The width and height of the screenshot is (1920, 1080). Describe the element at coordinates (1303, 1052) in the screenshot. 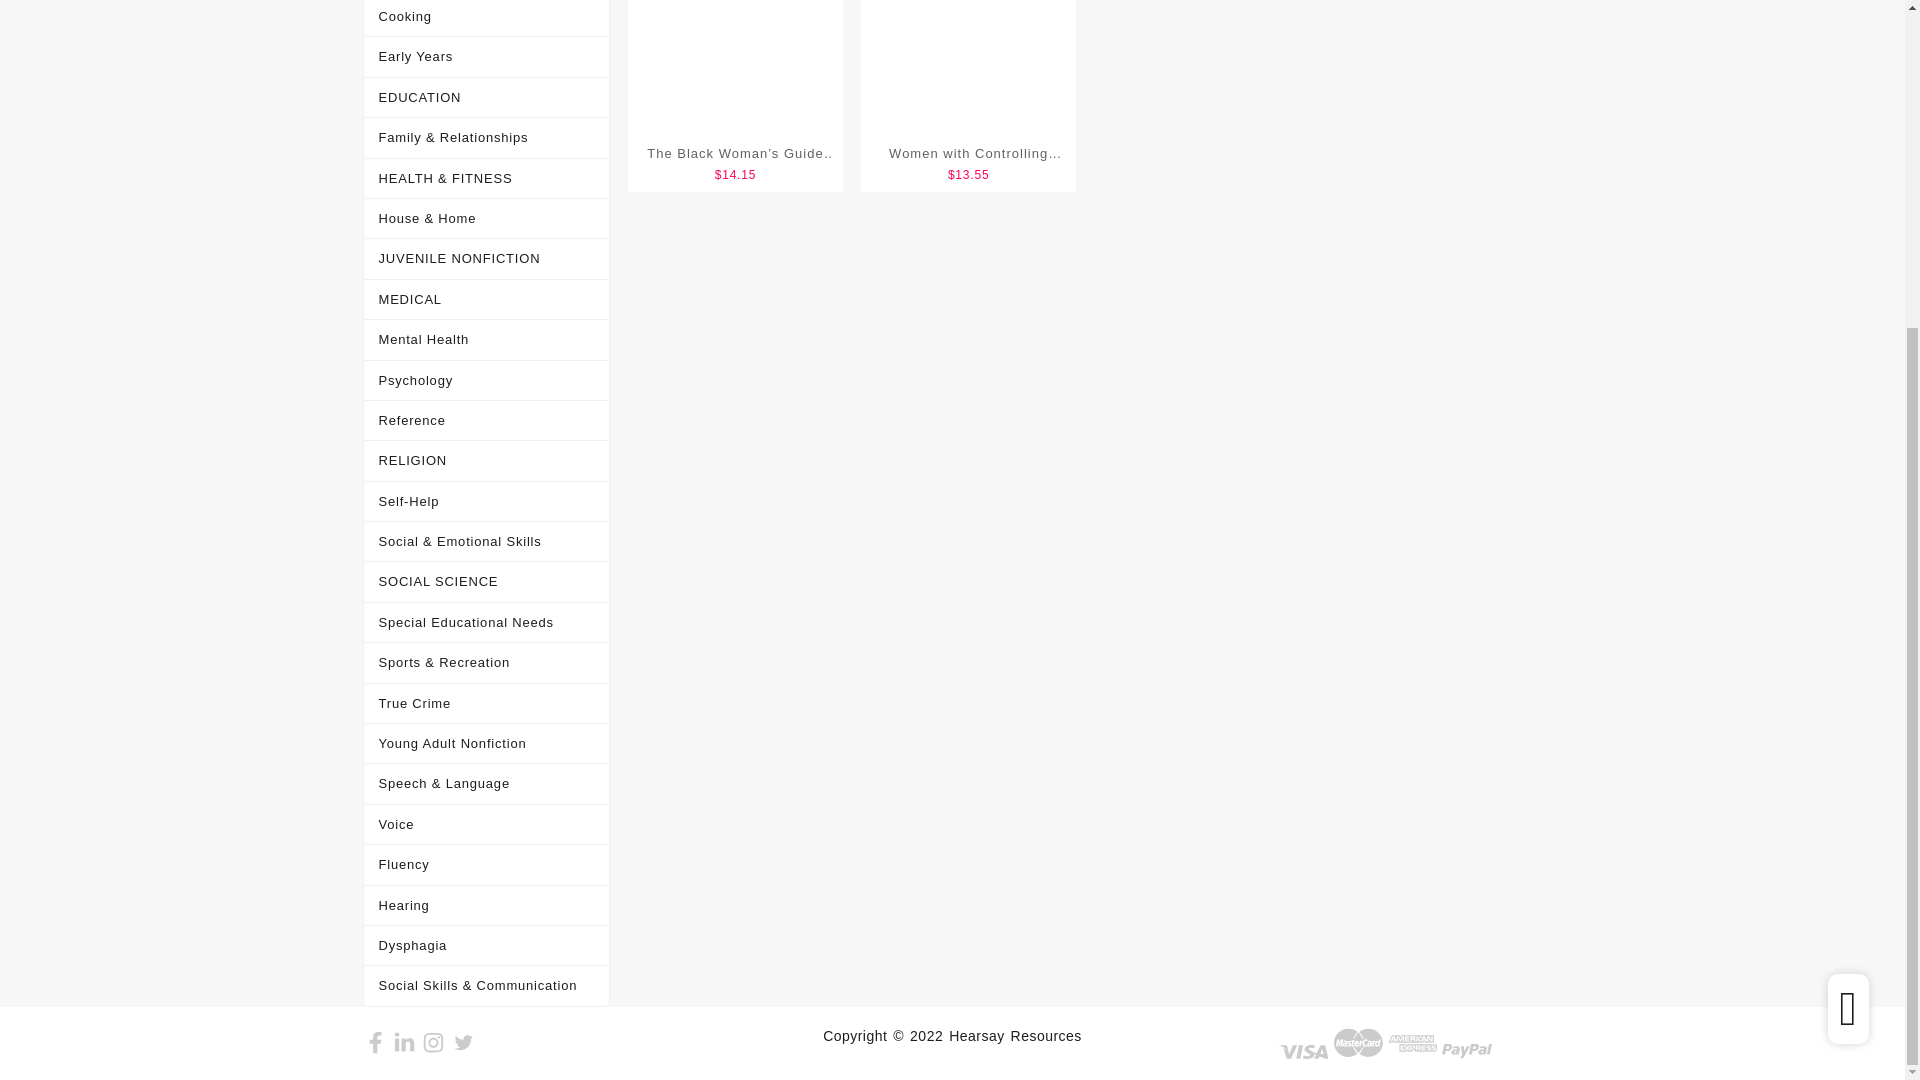

I see `Visa` at that location.